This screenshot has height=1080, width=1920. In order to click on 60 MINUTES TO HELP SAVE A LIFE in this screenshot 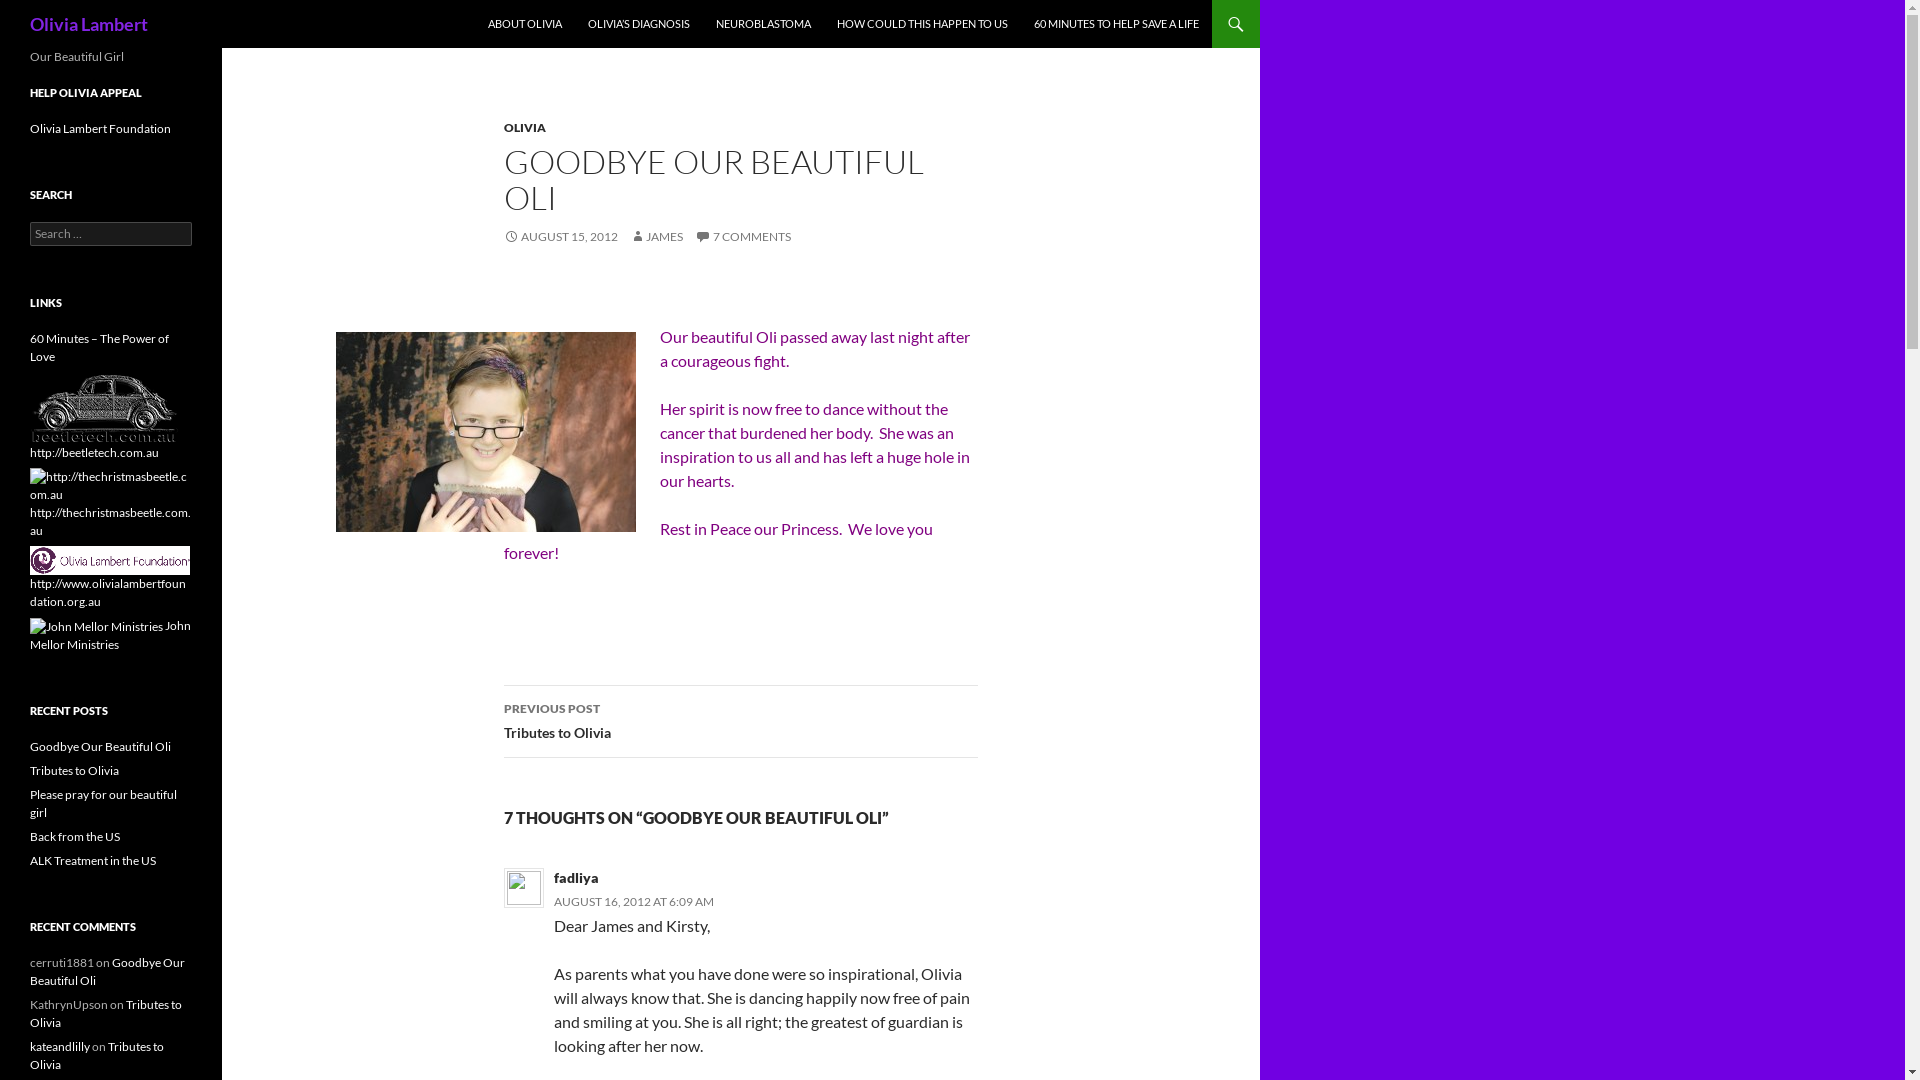, I will do `click(1116, 24)`.